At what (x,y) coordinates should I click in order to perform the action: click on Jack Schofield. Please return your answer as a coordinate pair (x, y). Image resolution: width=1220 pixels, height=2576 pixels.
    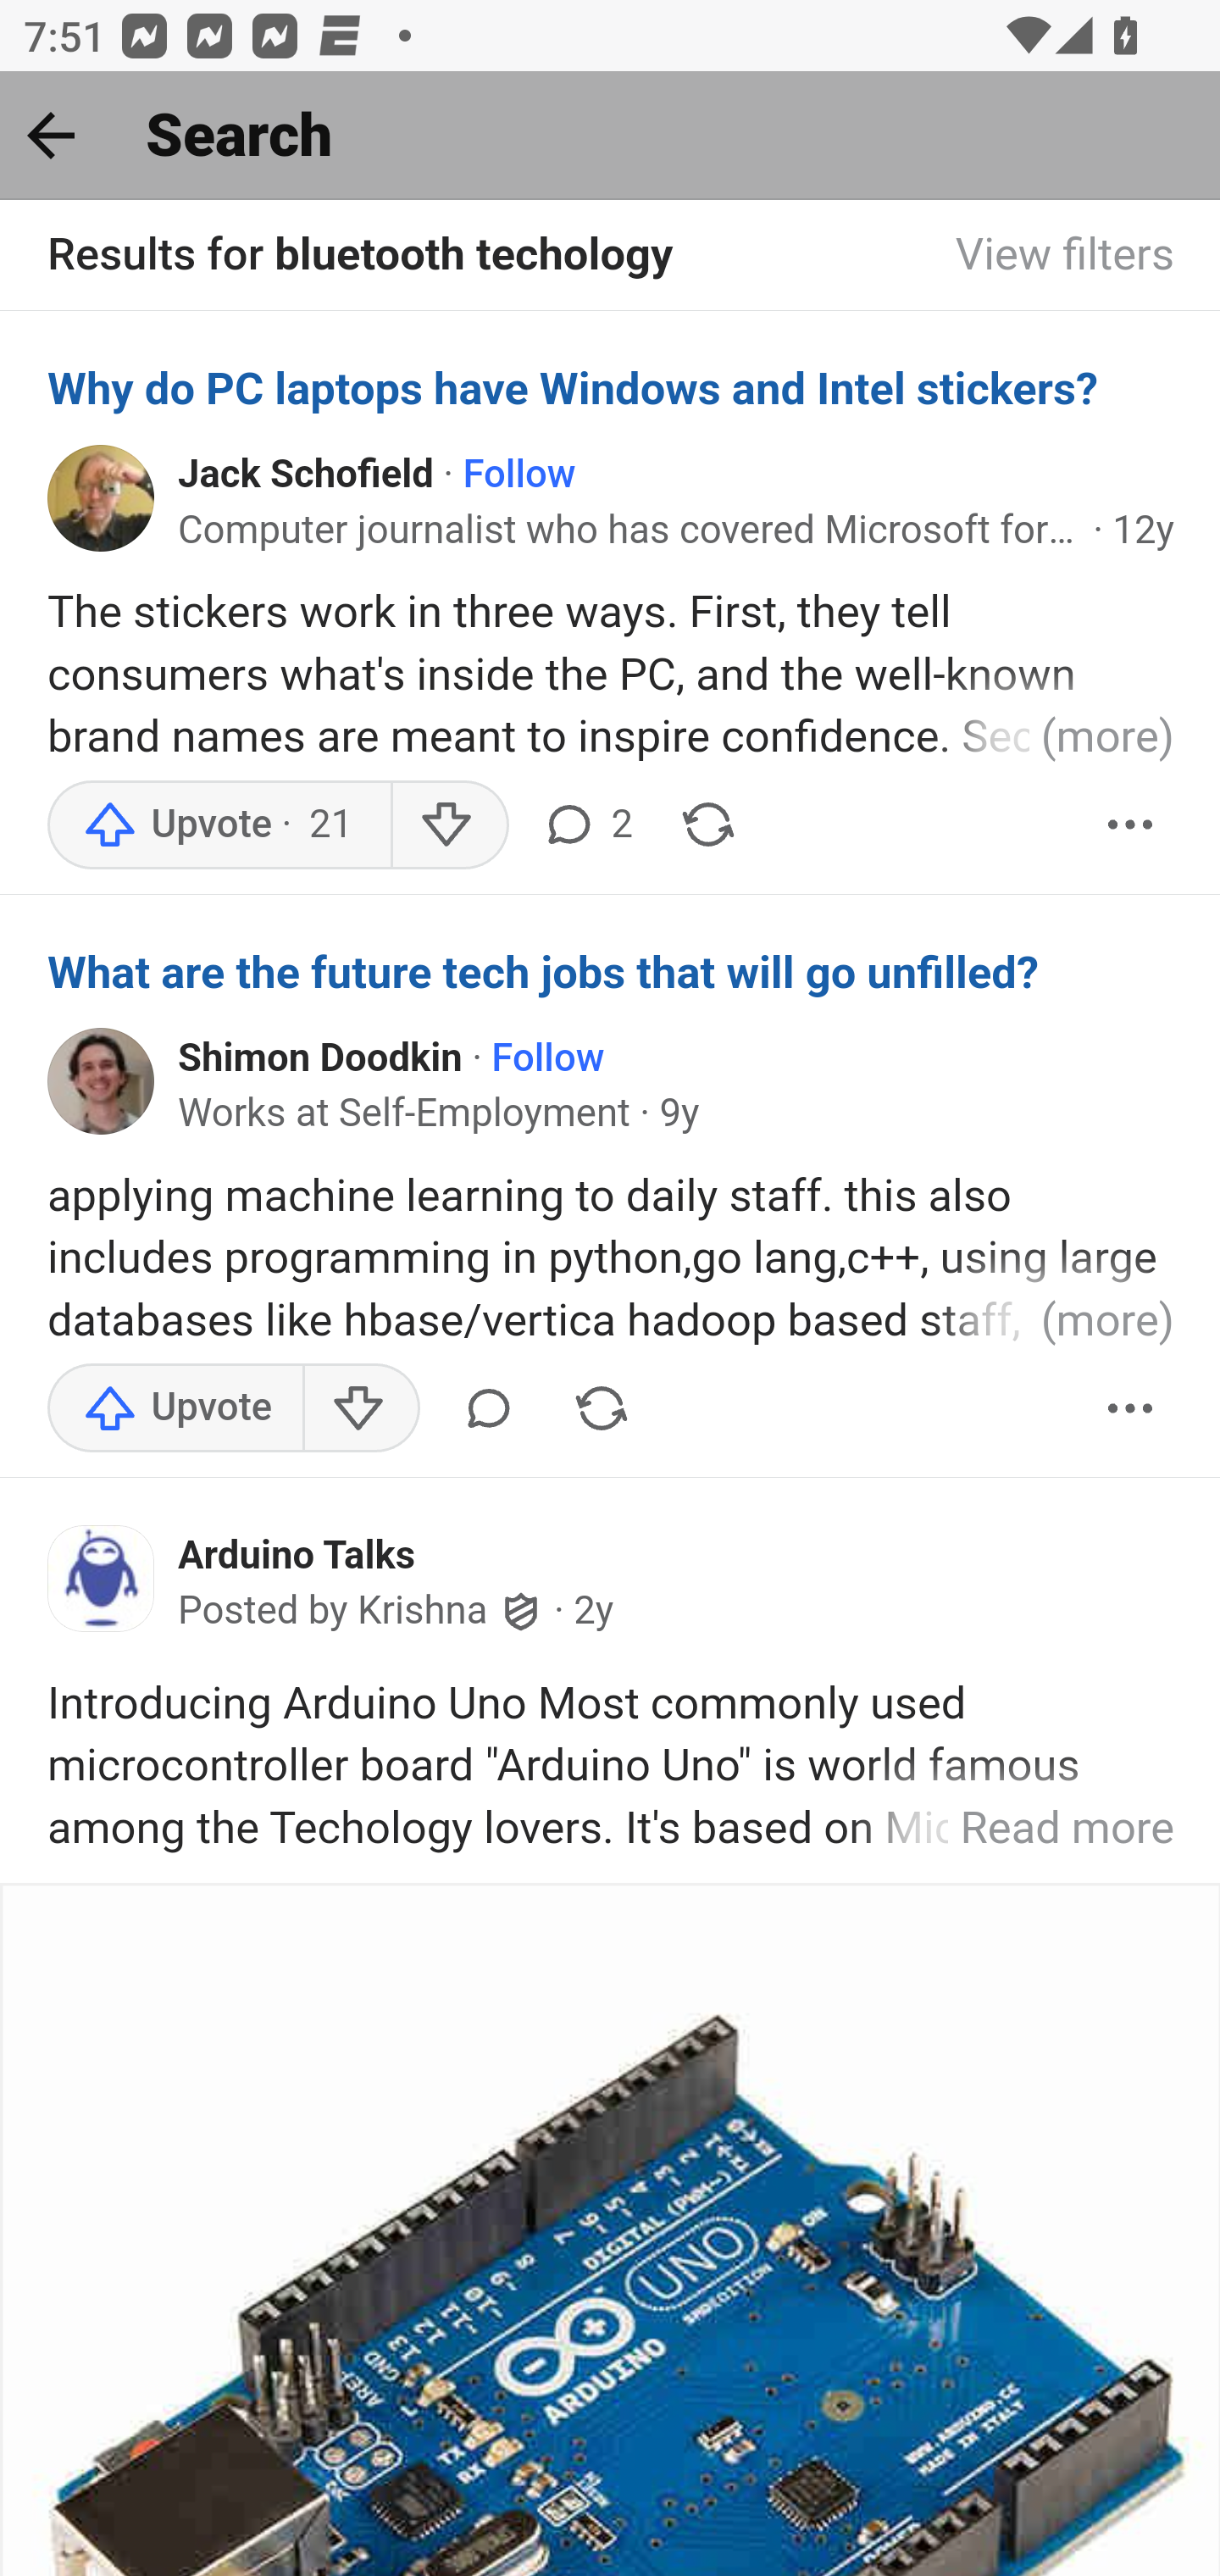
    Looking at the image, I should click on (307, 475).